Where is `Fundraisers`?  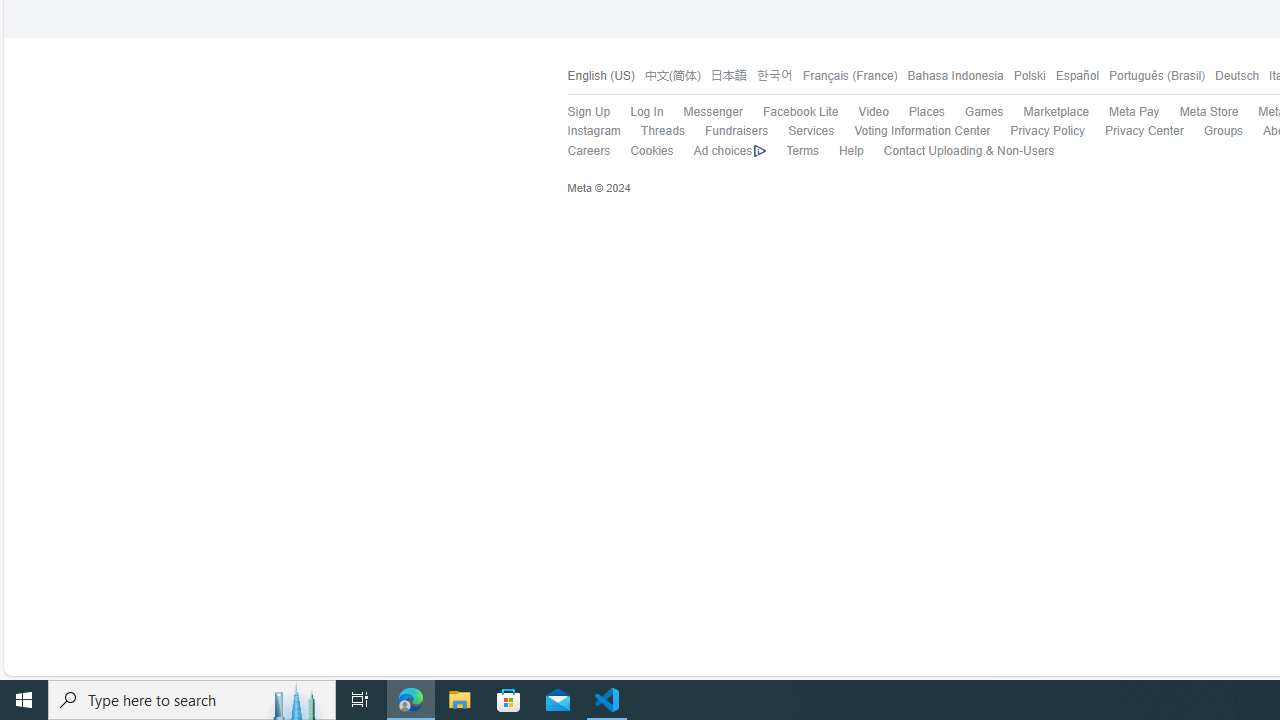 Fundraisers is located at coordinates (736, 130).